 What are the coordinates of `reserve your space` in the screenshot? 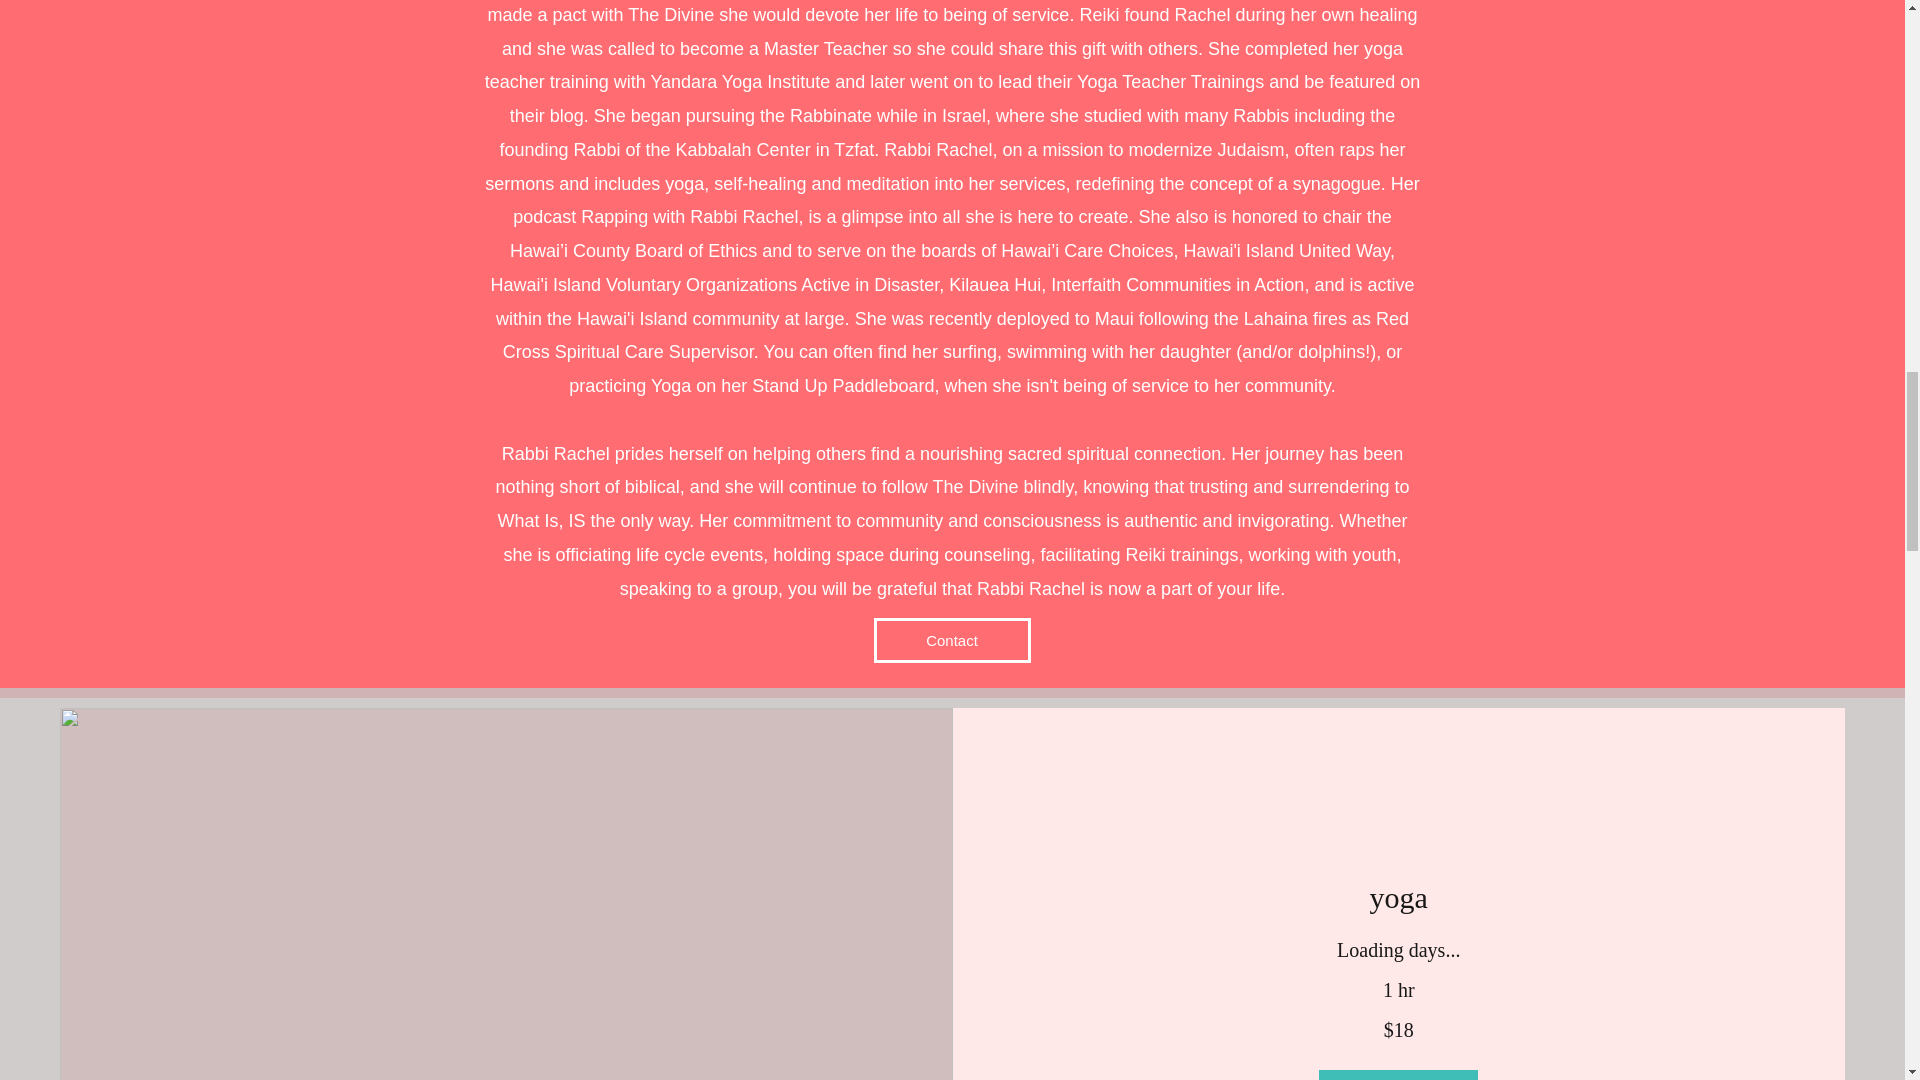 It's located at (1398, 1075).